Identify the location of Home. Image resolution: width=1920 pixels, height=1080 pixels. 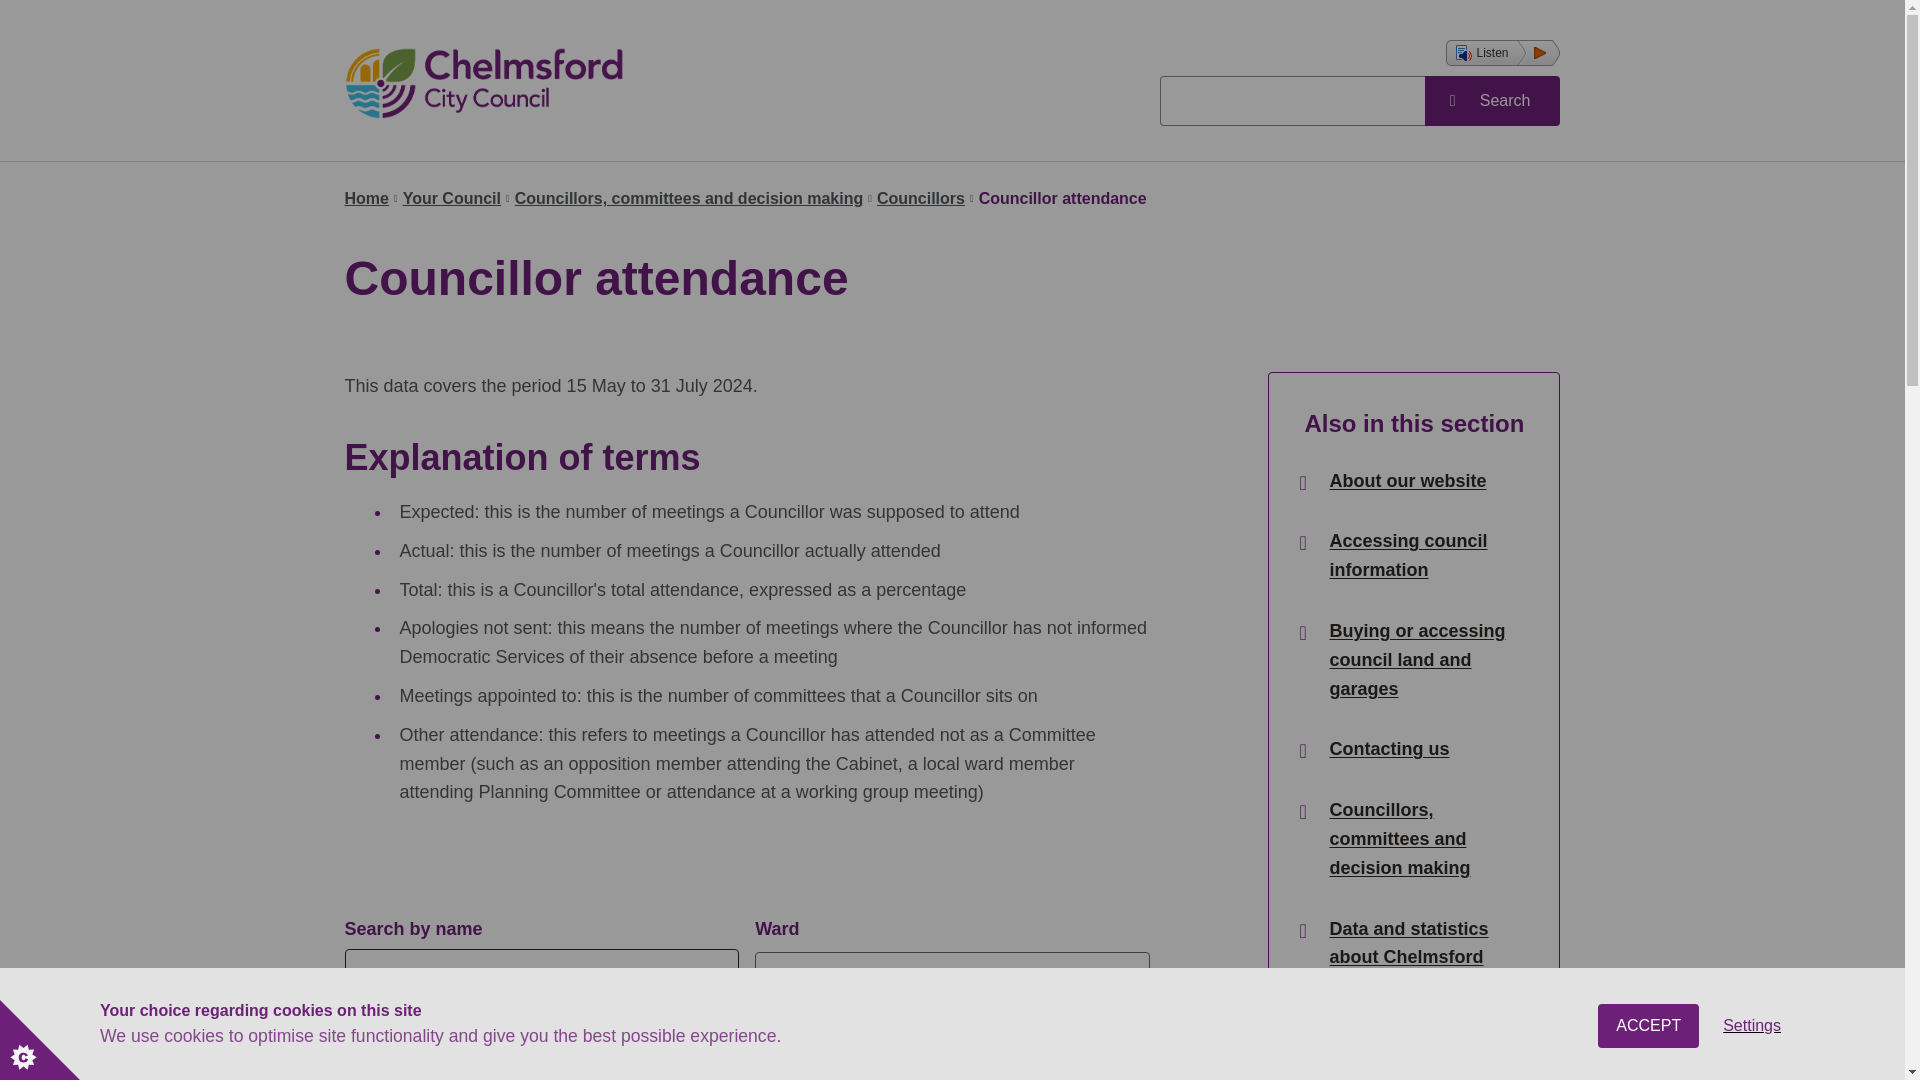
(365, 198).